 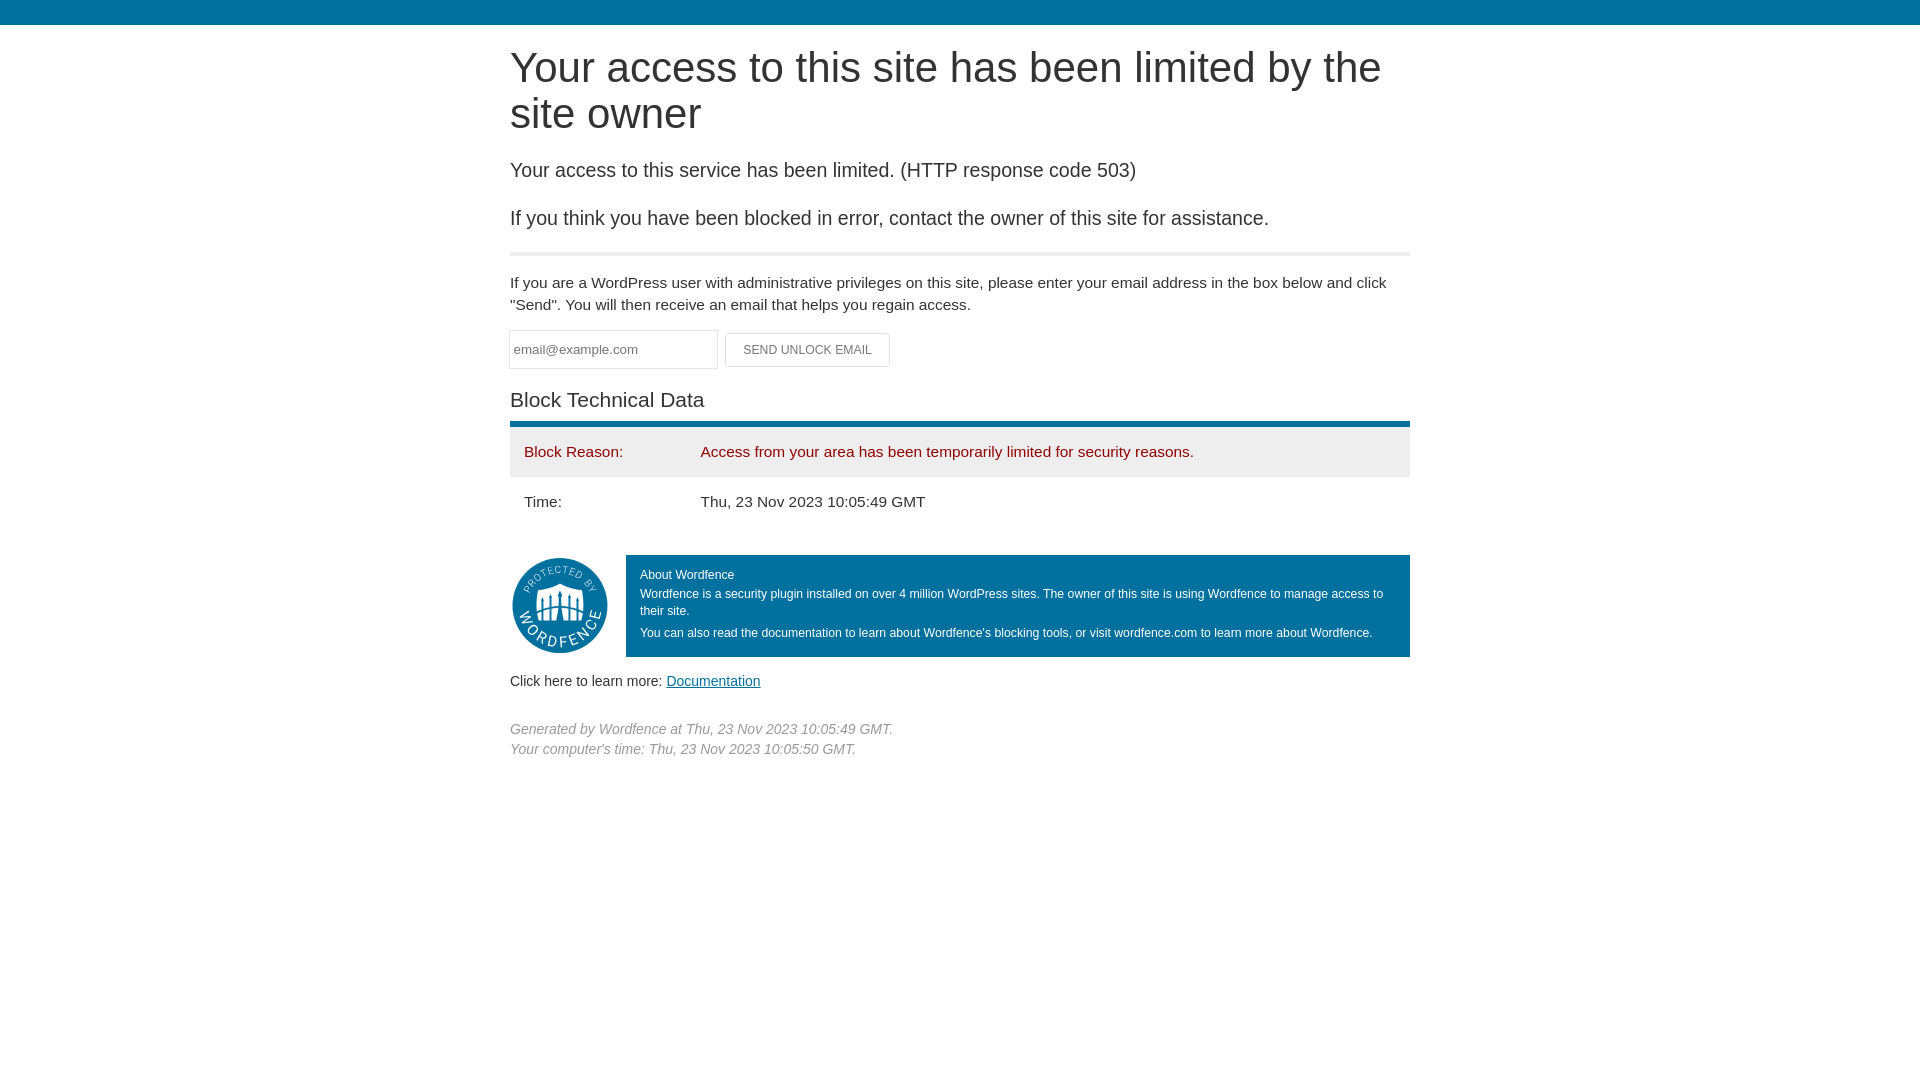 I want to click on Send Unlock Email, so click(x=808, y=350).